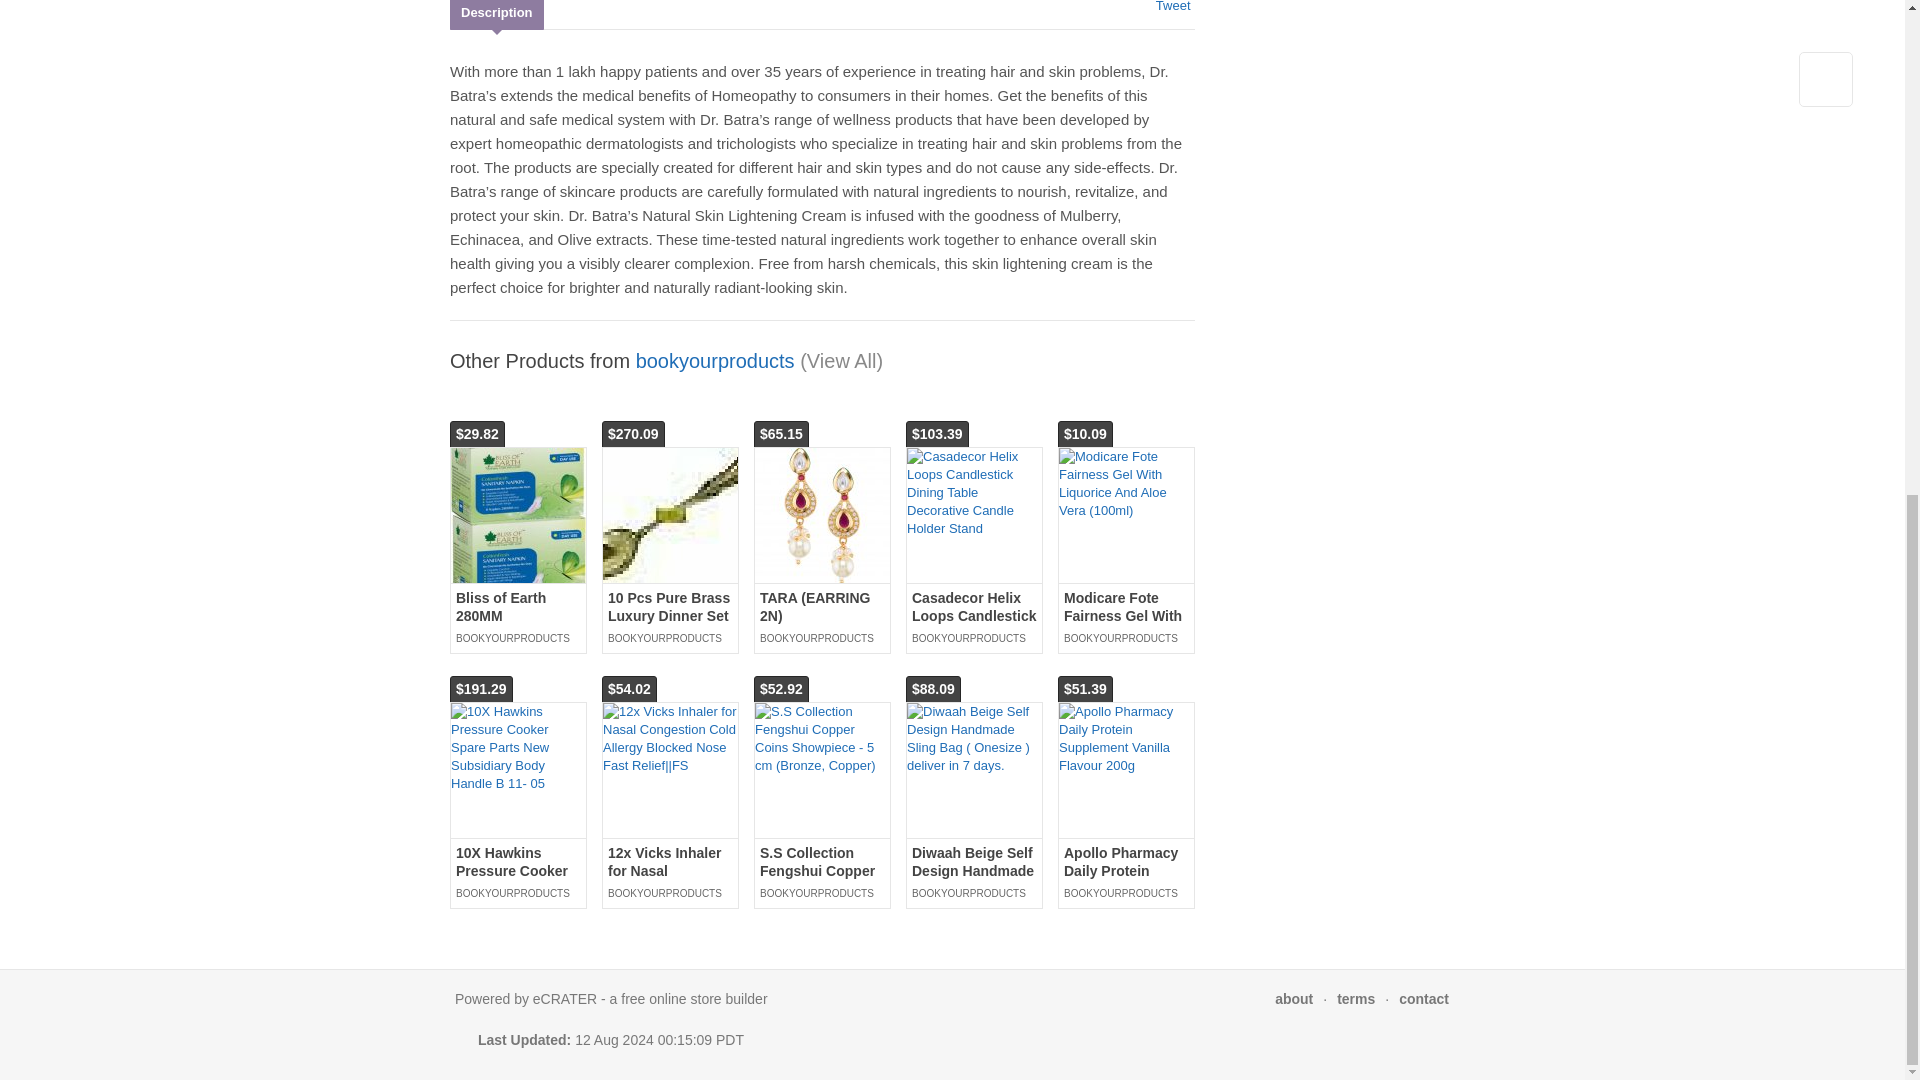 This screenshot has height=1080, width=1920. I want to click on BOOKYOURPRODUCTS, so click(518, 638).